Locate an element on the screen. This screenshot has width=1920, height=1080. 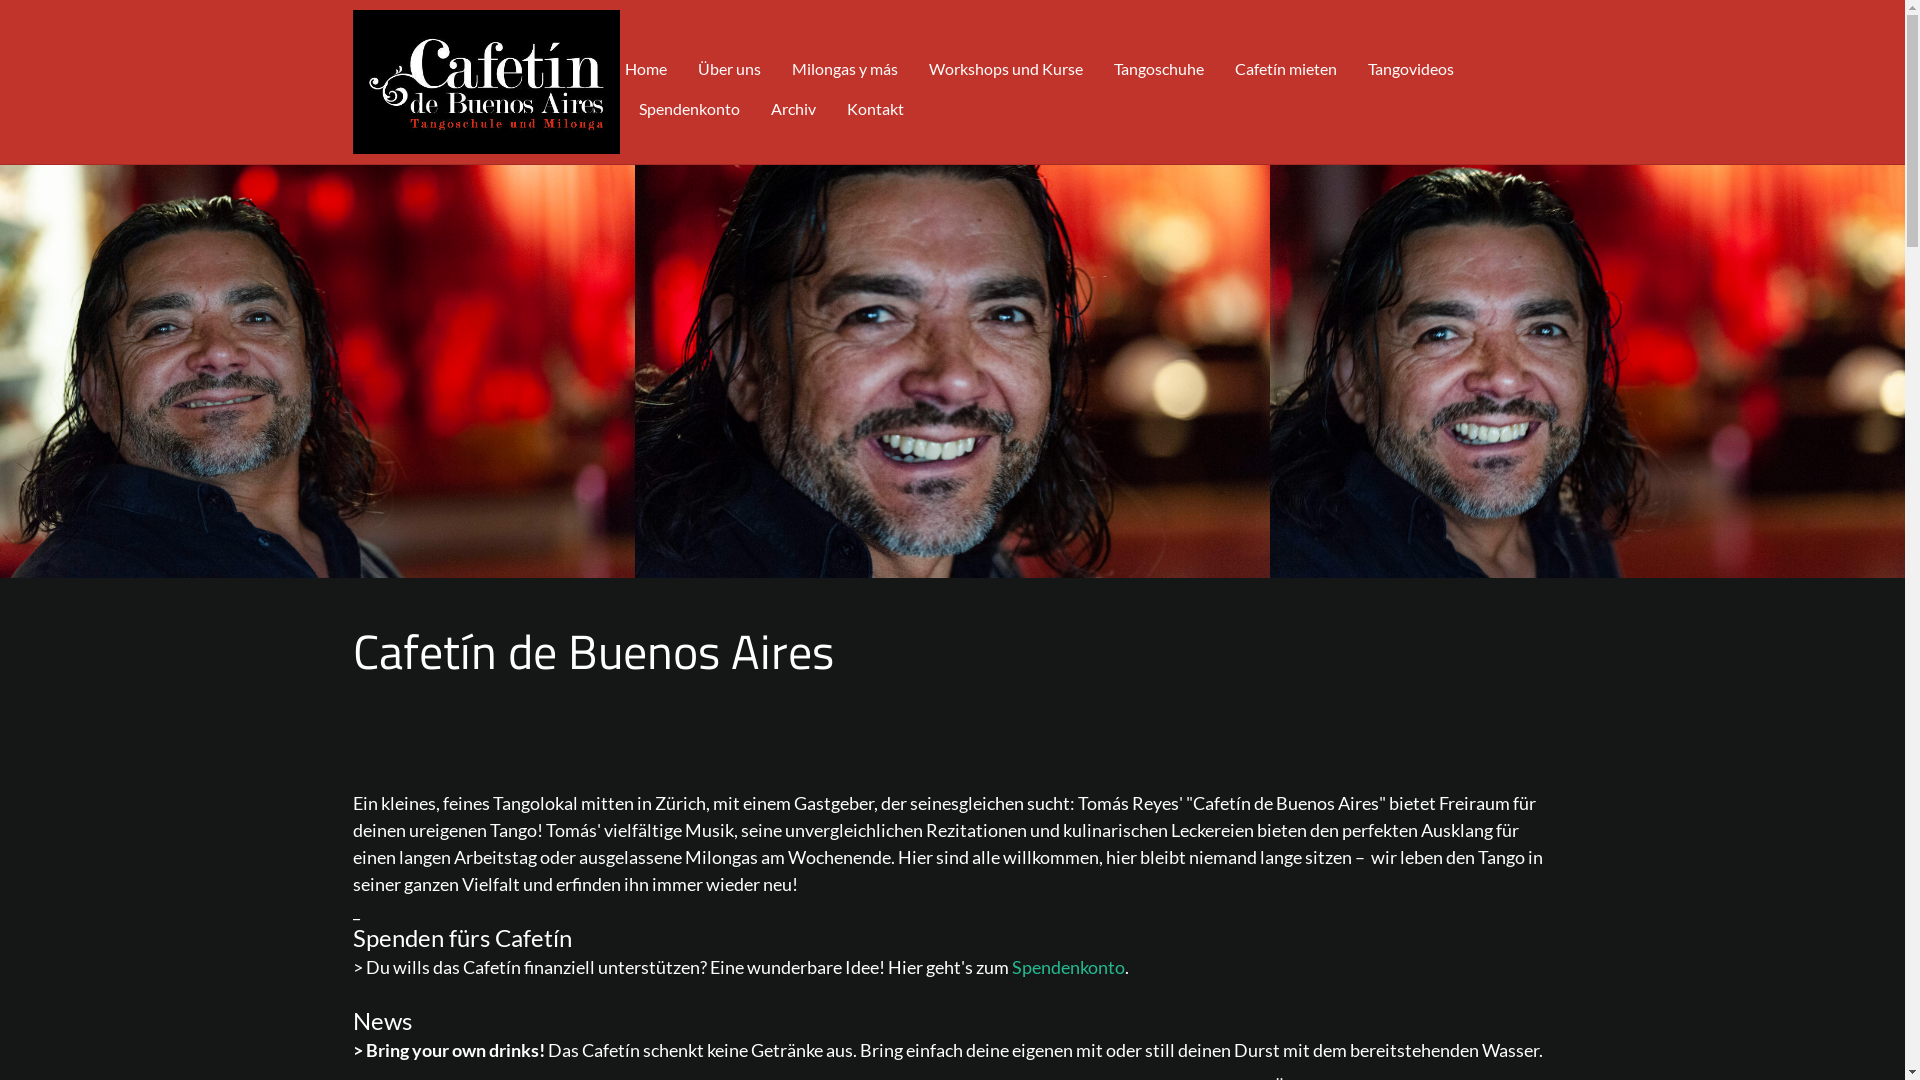
logo is located at coordinates (486, 82).